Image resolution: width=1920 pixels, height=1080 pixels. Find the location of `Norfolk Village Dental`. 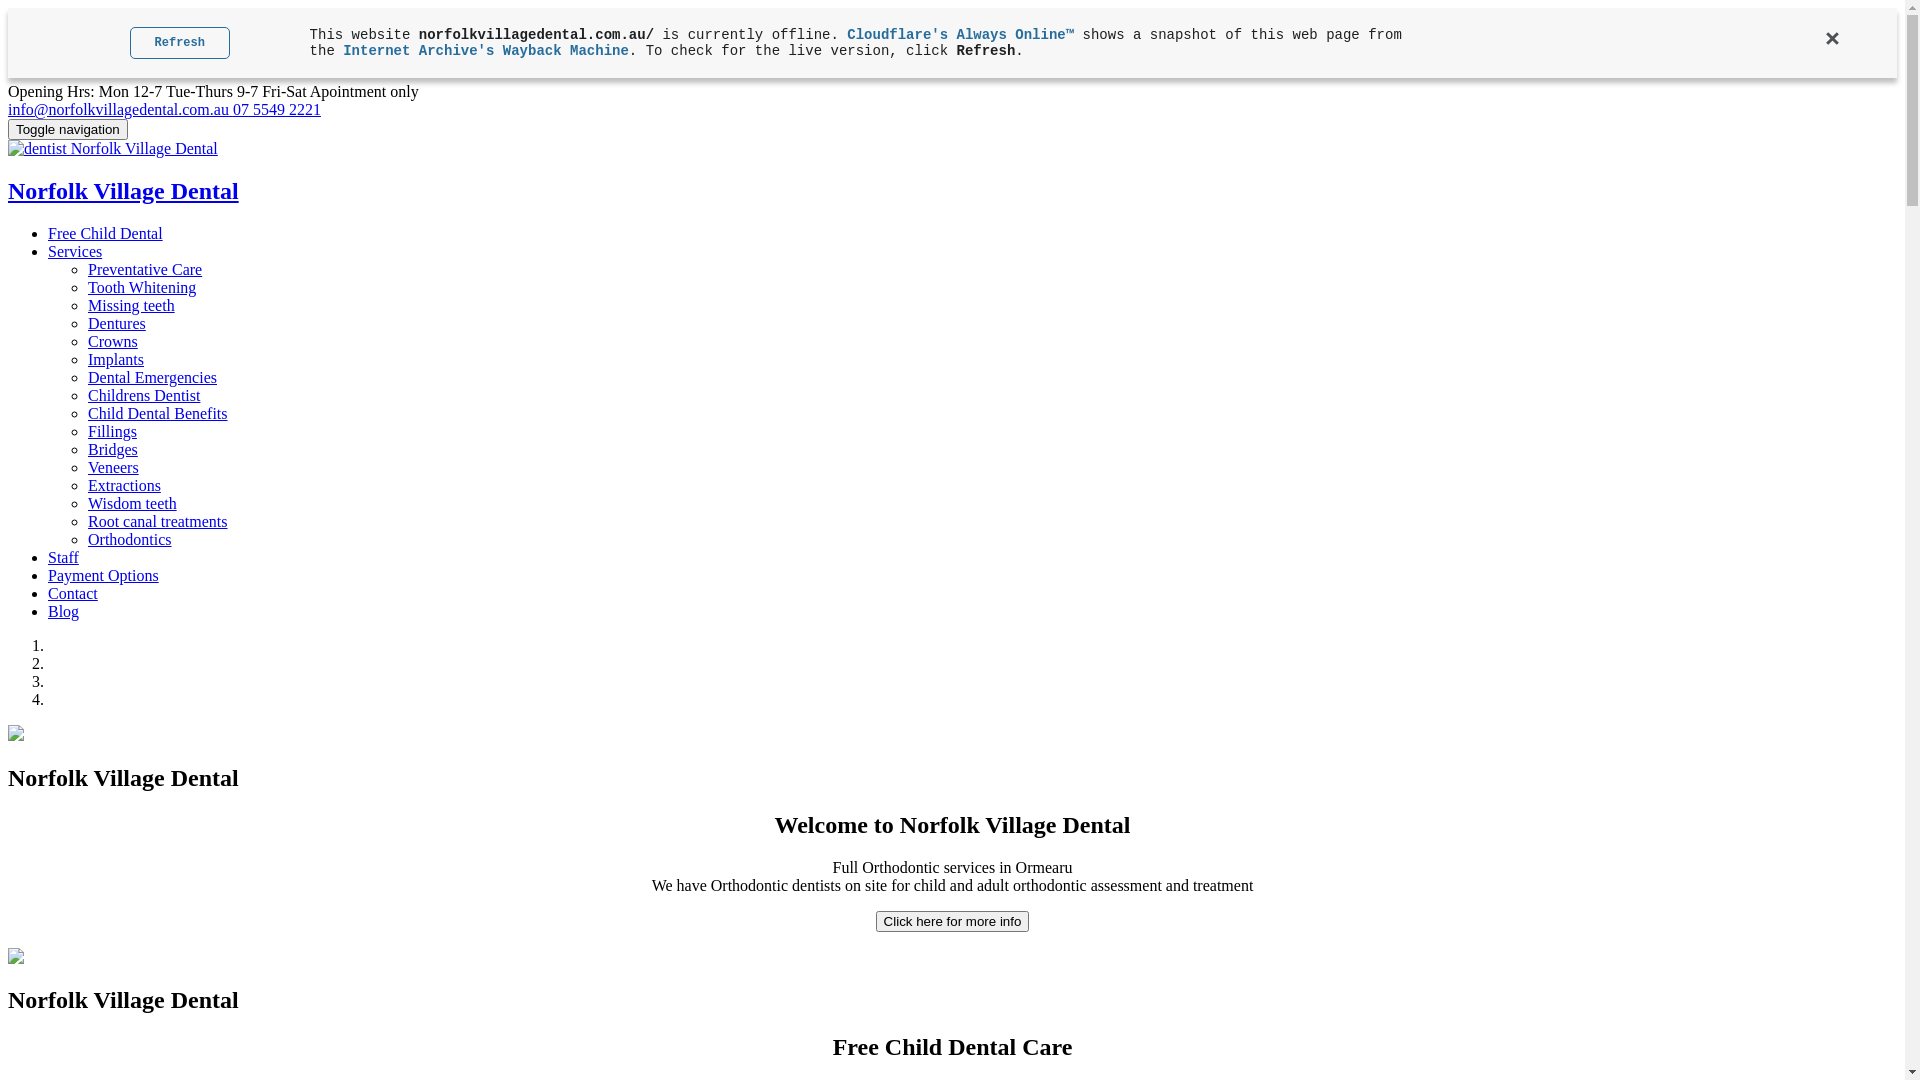

Norfolk Village Dental is located at coordinates (952, 172).